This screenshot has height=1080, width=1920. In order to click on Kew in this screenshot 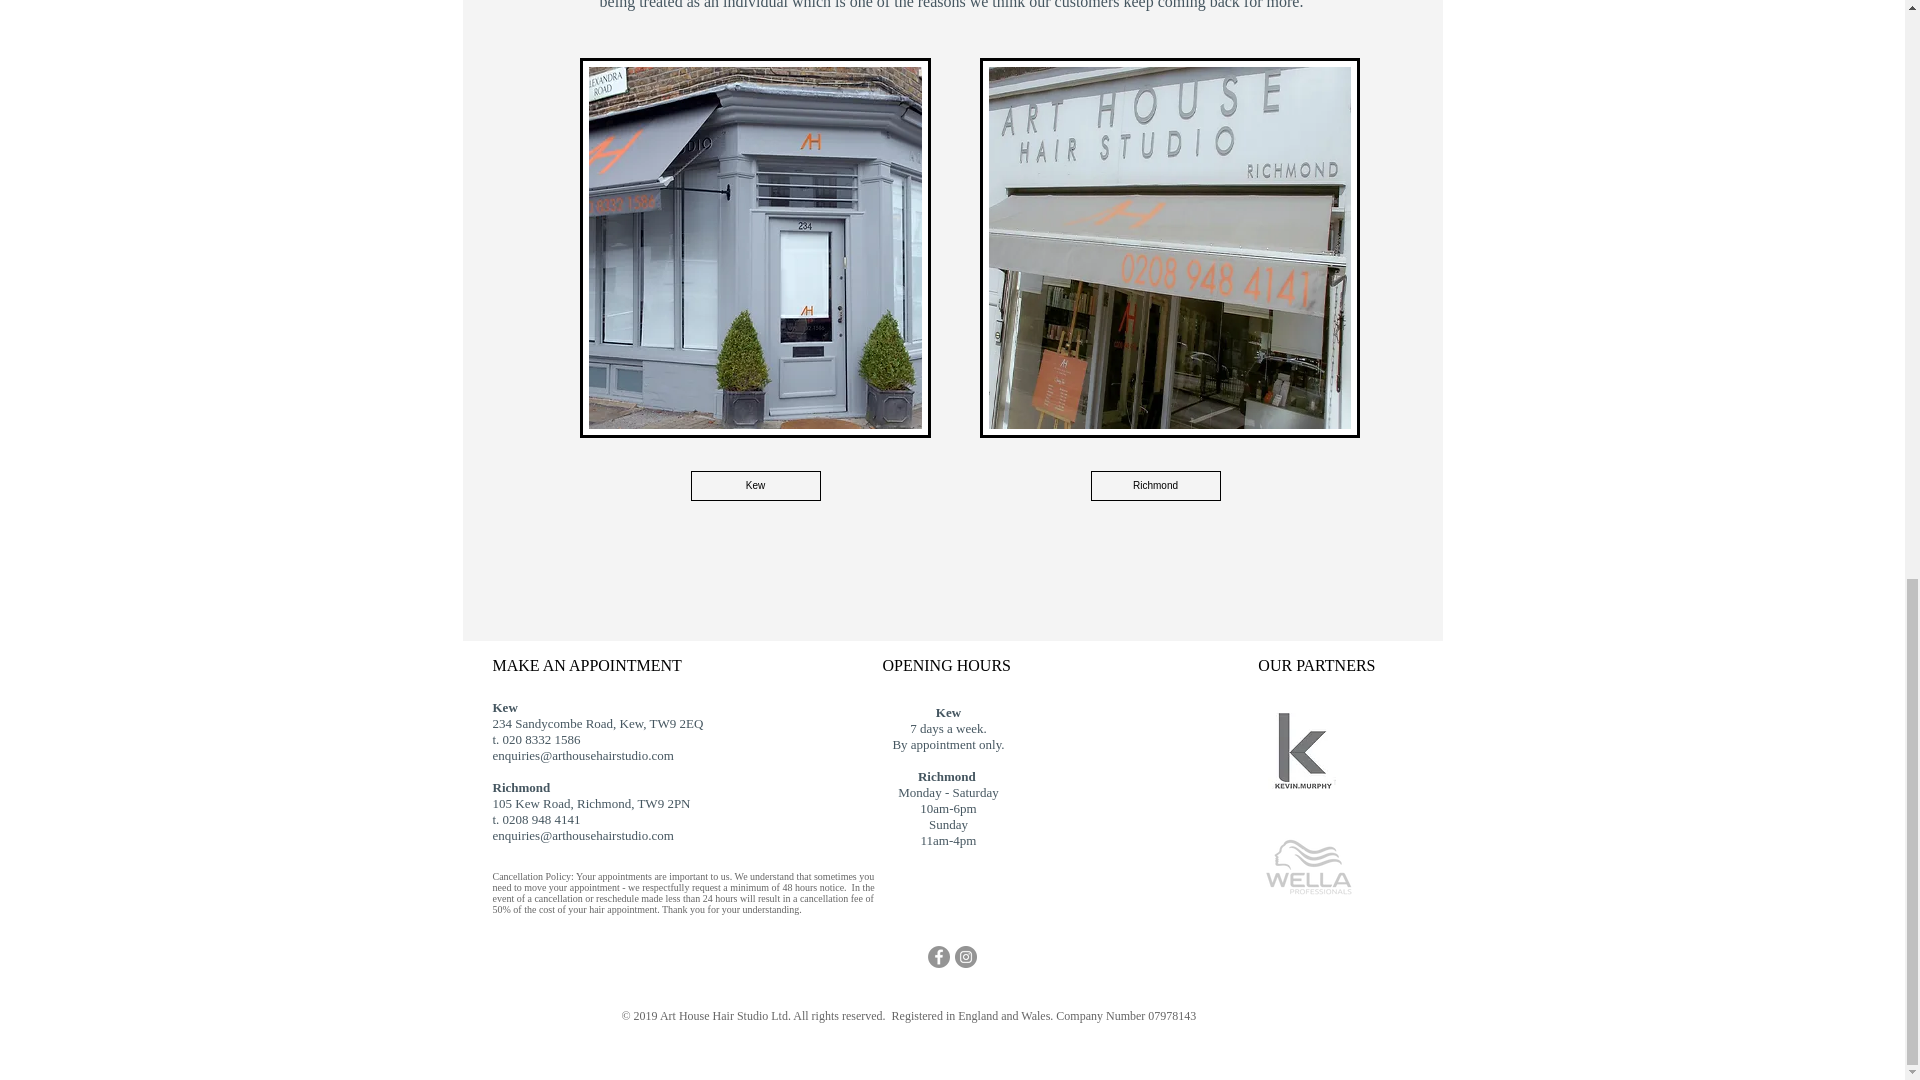, I will do `click(754, 486)`.